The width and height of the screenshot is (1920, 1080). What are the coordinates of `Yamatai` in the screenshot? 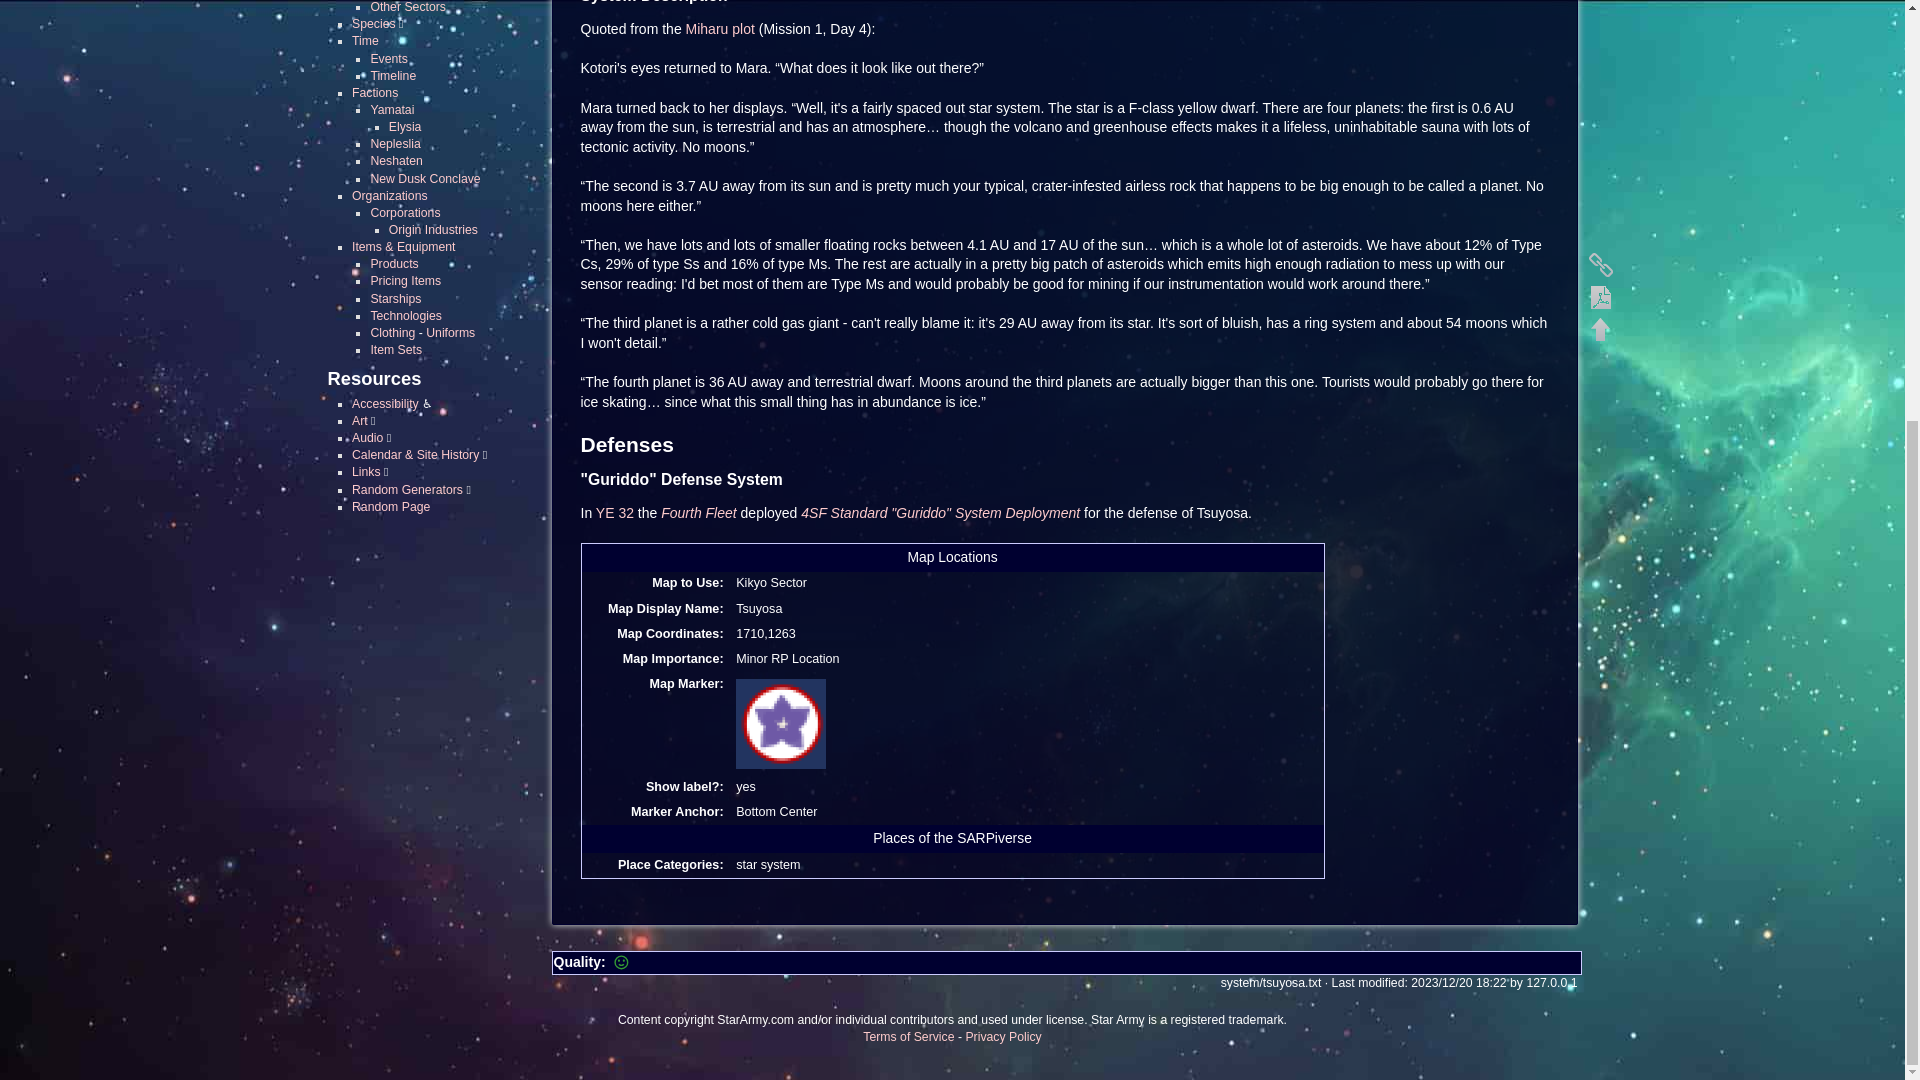 It's located at (392, 109).